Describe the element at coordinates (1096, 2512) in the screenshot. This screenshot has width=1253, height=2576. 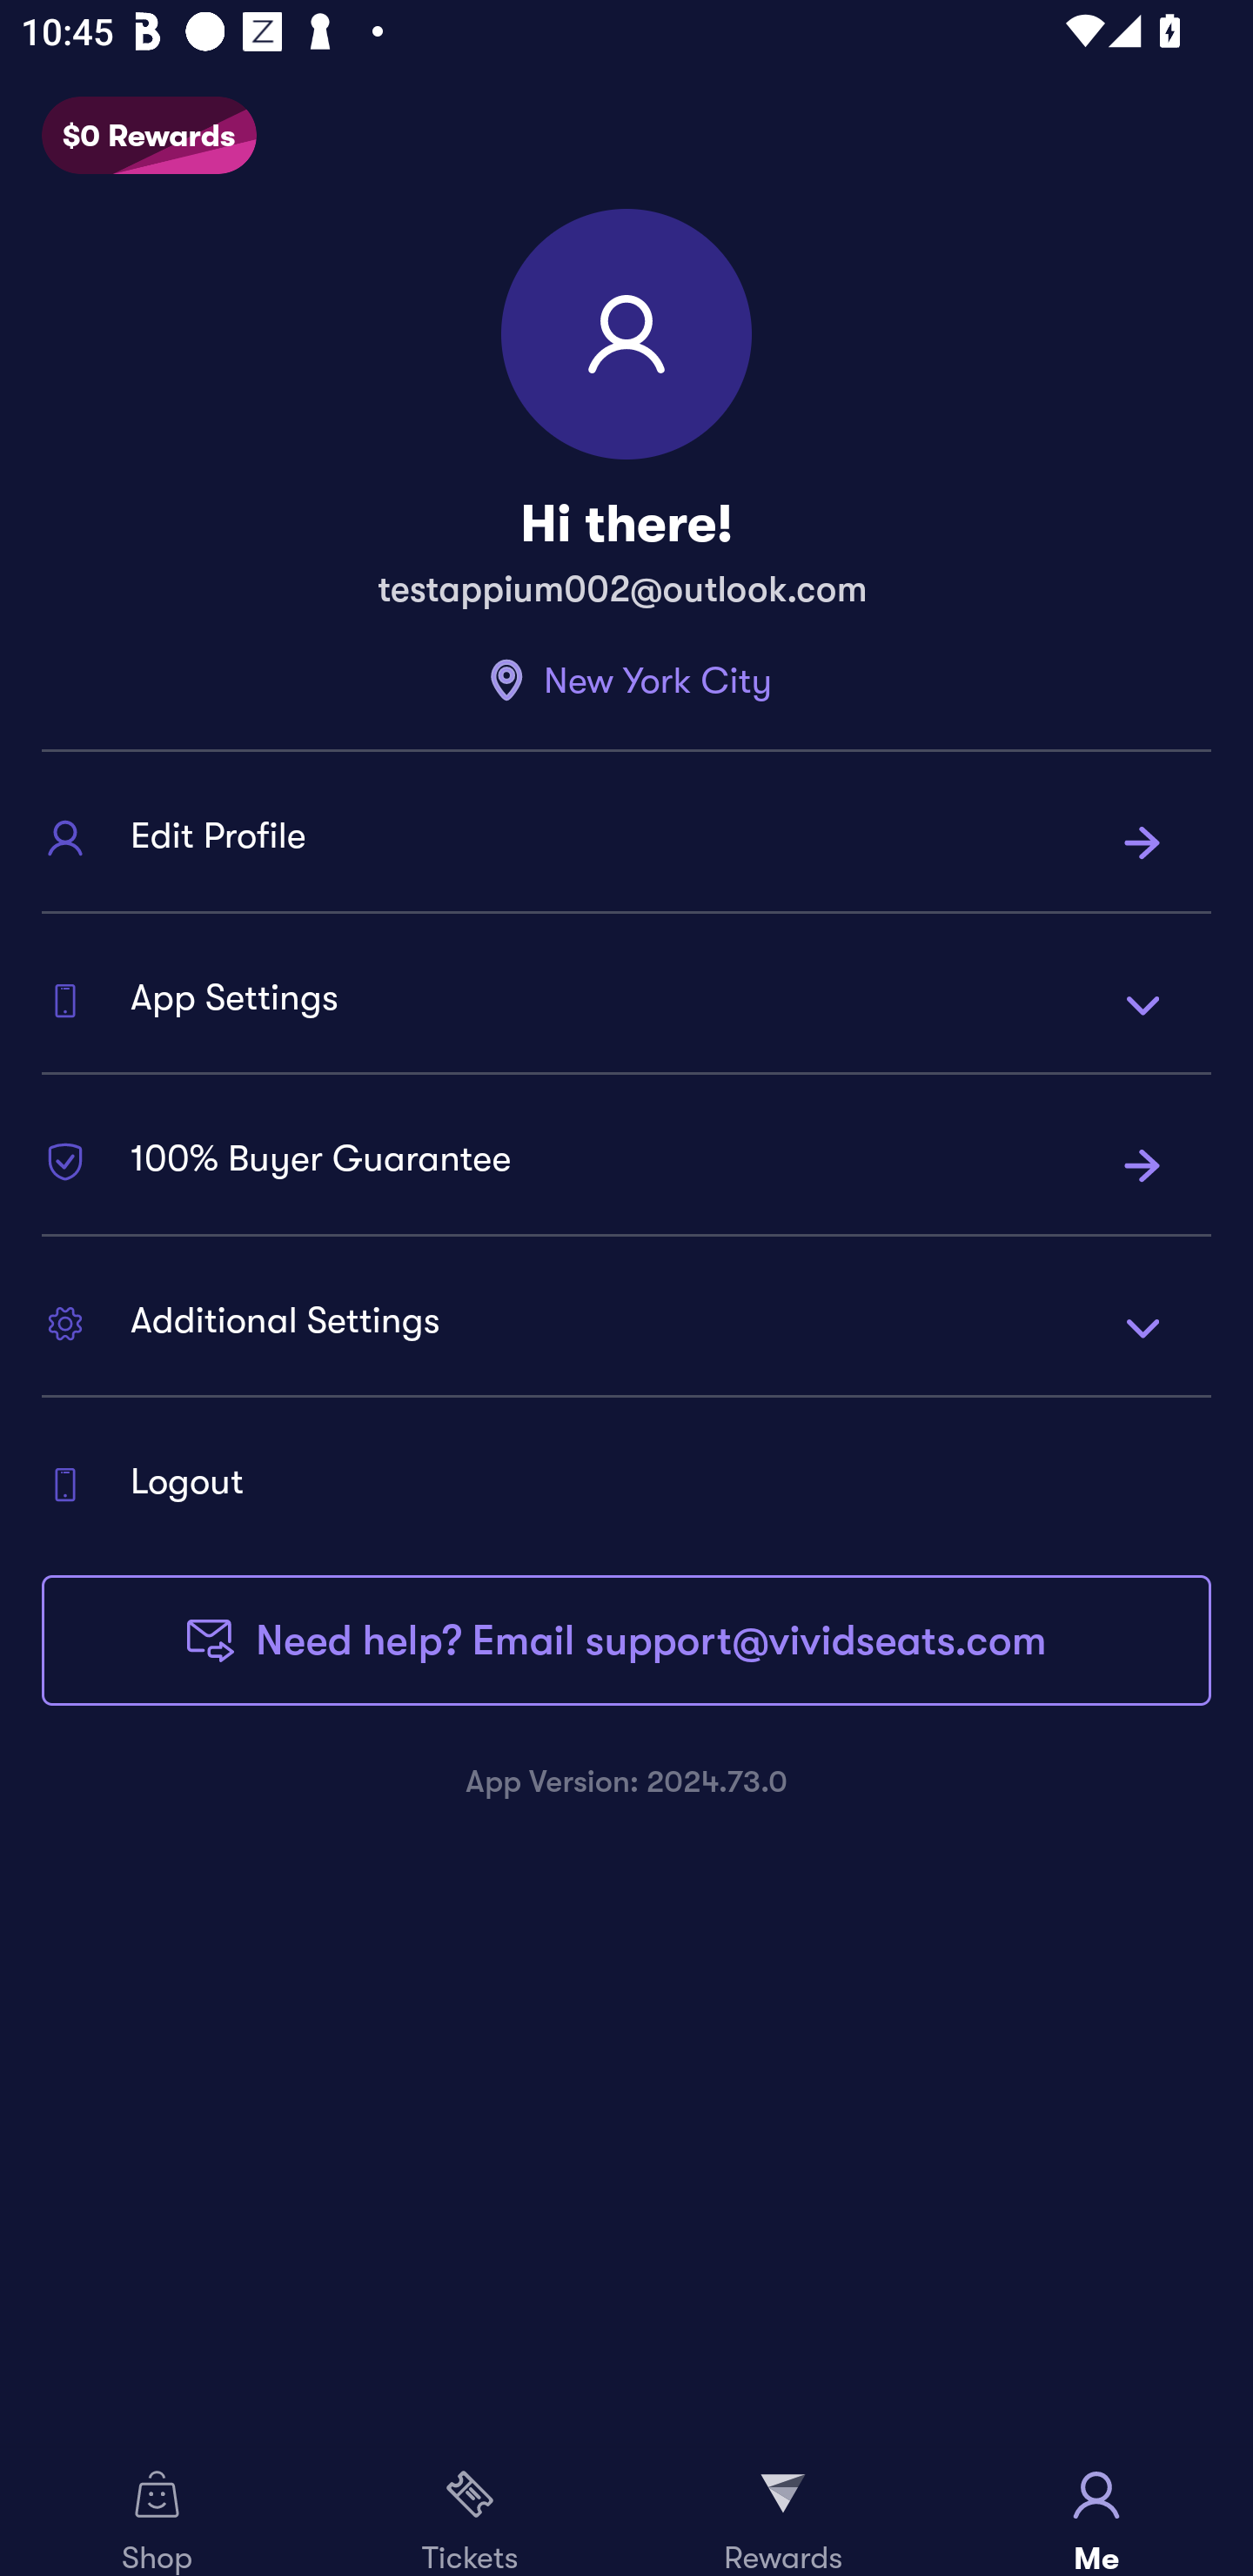
I see `Me` at that location.